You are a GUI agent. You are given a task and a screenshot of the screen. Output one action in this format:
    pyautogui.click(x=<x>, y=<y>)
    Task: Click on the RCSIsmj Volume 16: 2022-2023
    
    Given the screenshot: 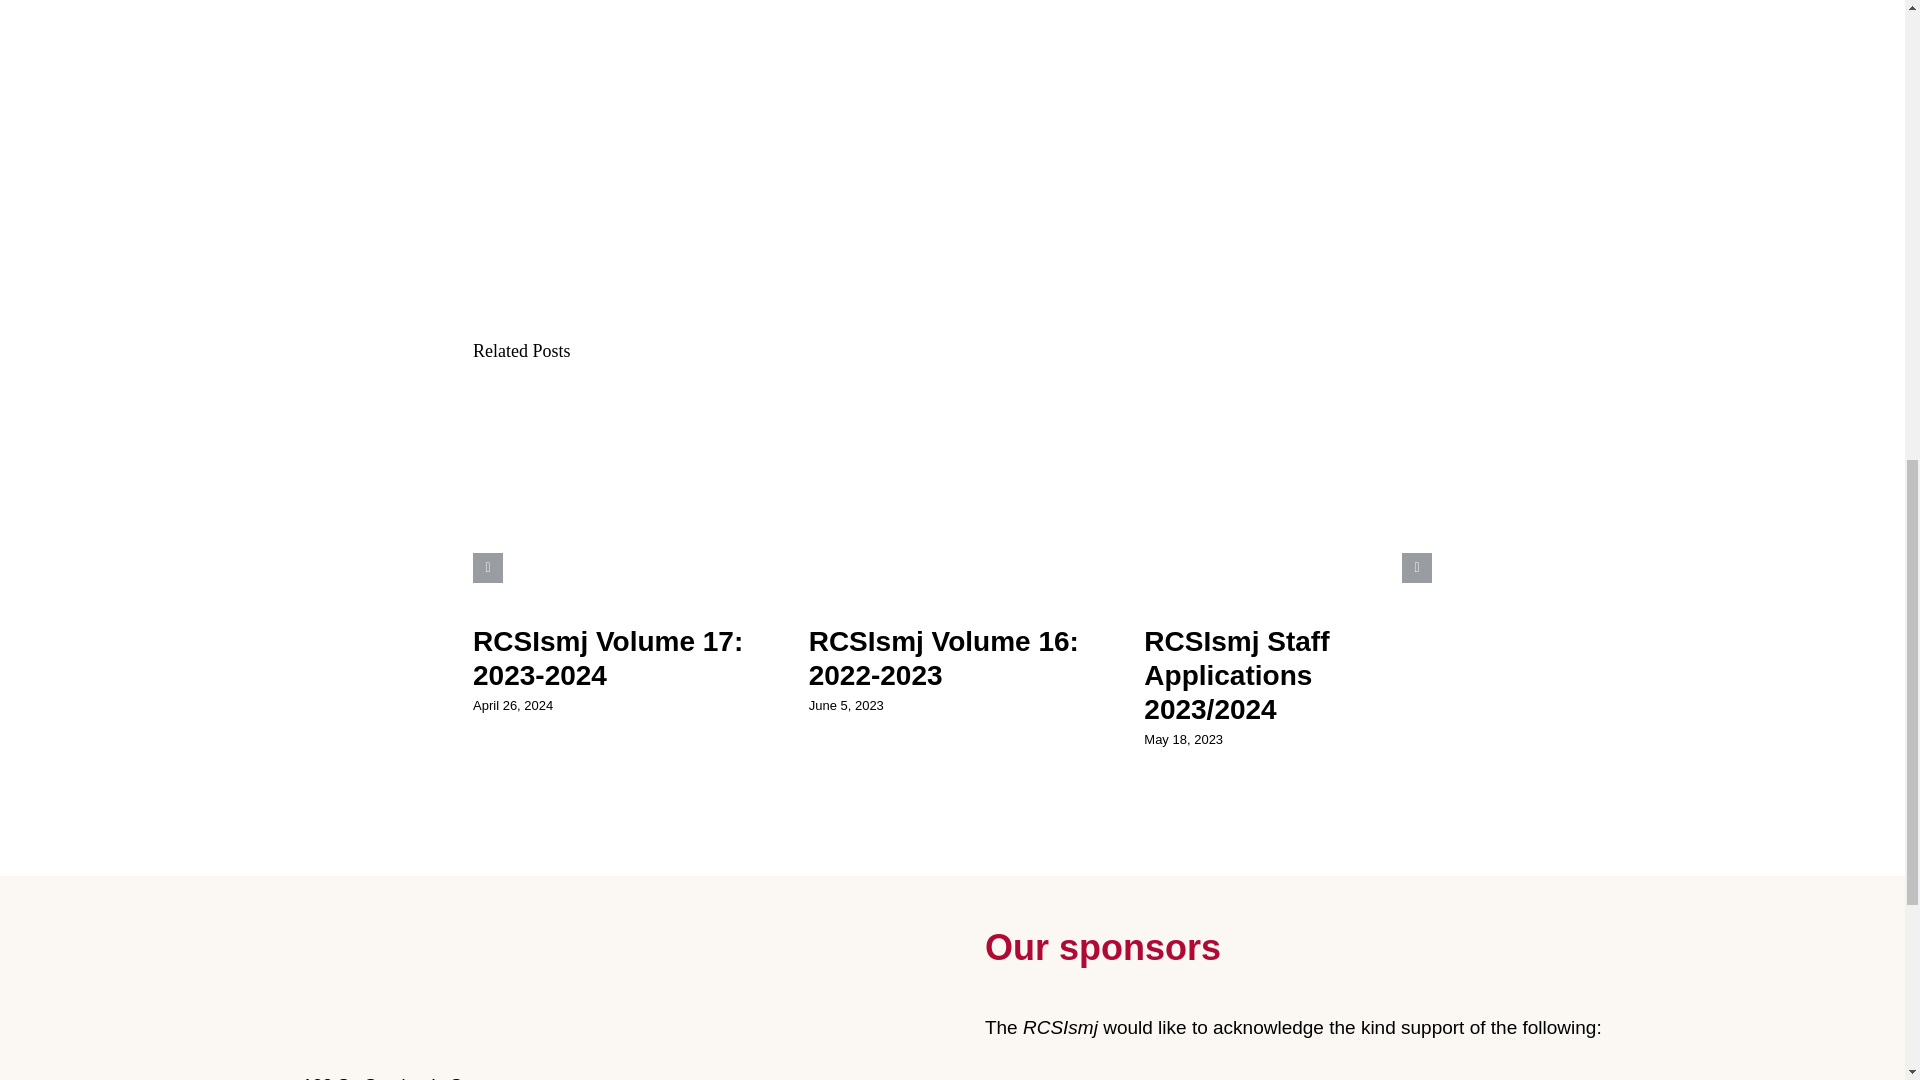 What is the action you would take?
    pyautogui.click(x=944, y=658)
    